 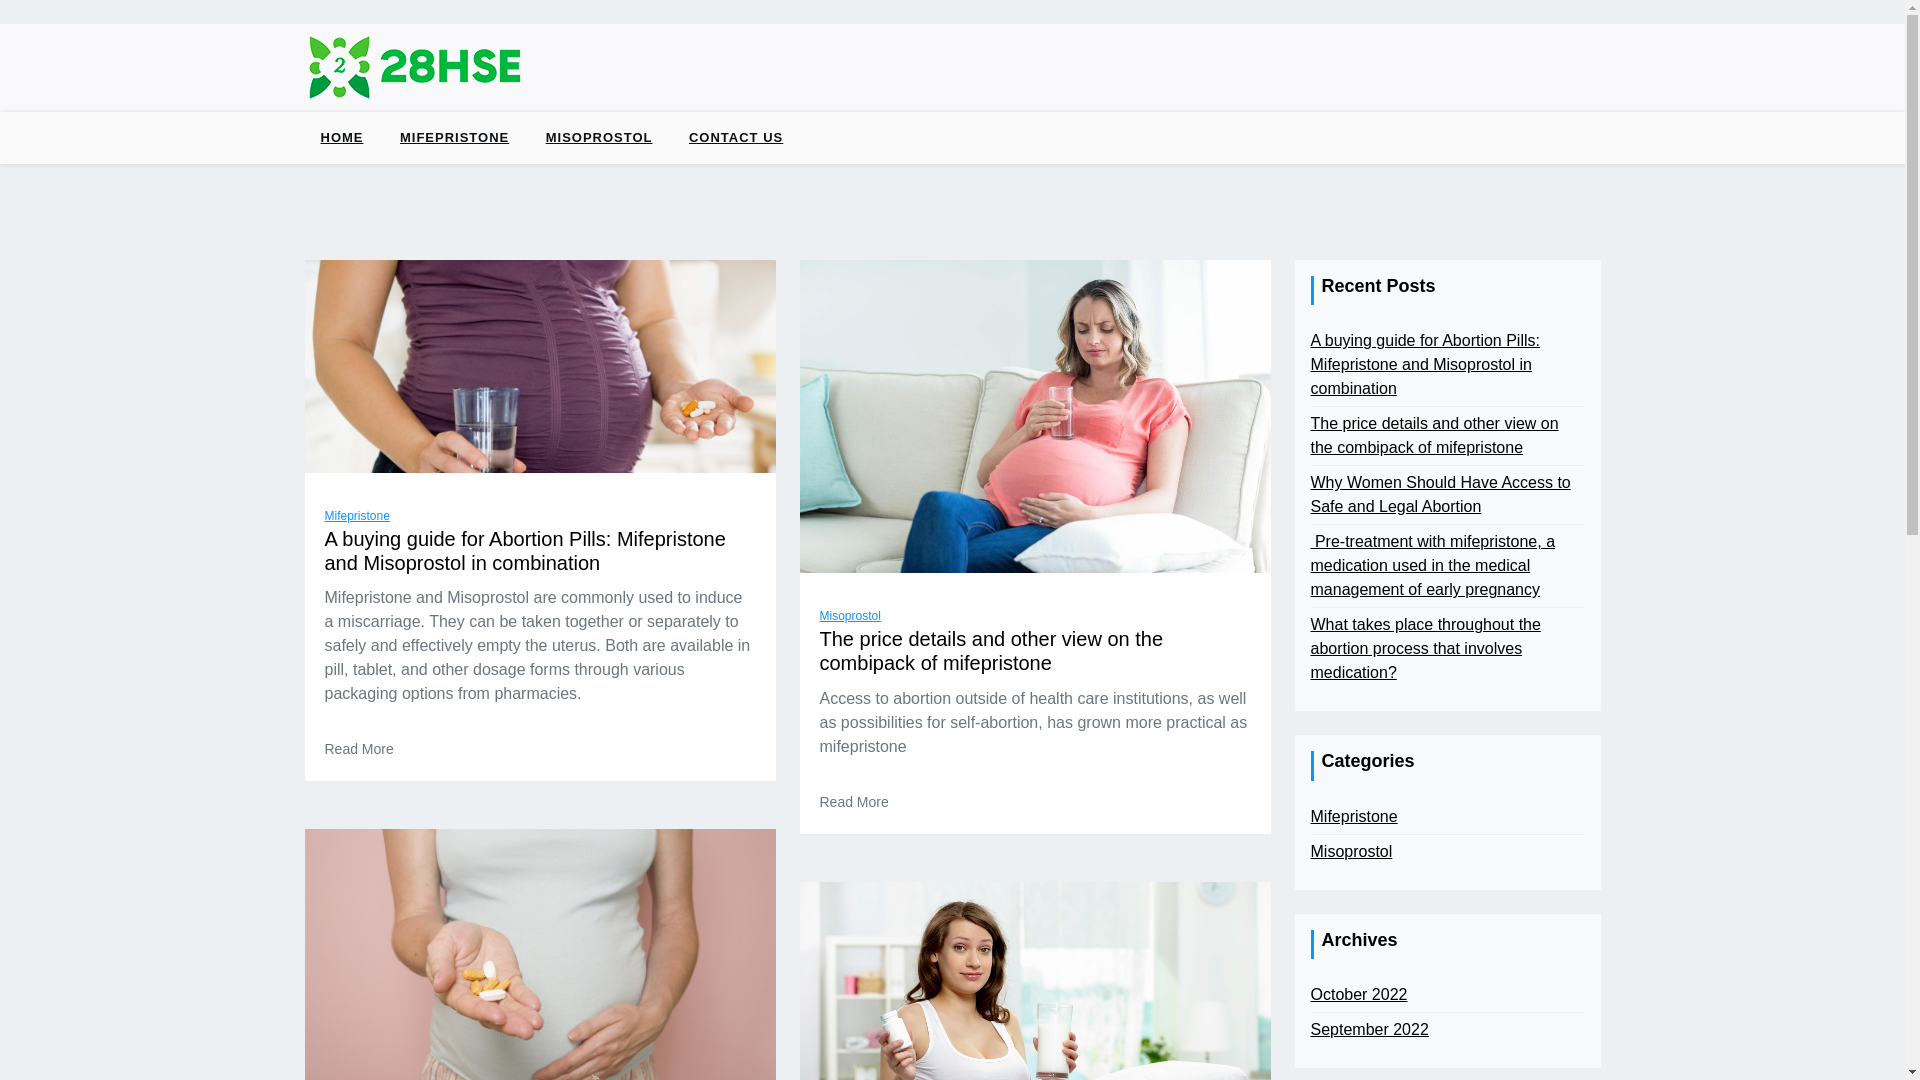 I want to click on Why Women Should Have Access to Safe and Legal Abortion, so click(x=1447, y=495).